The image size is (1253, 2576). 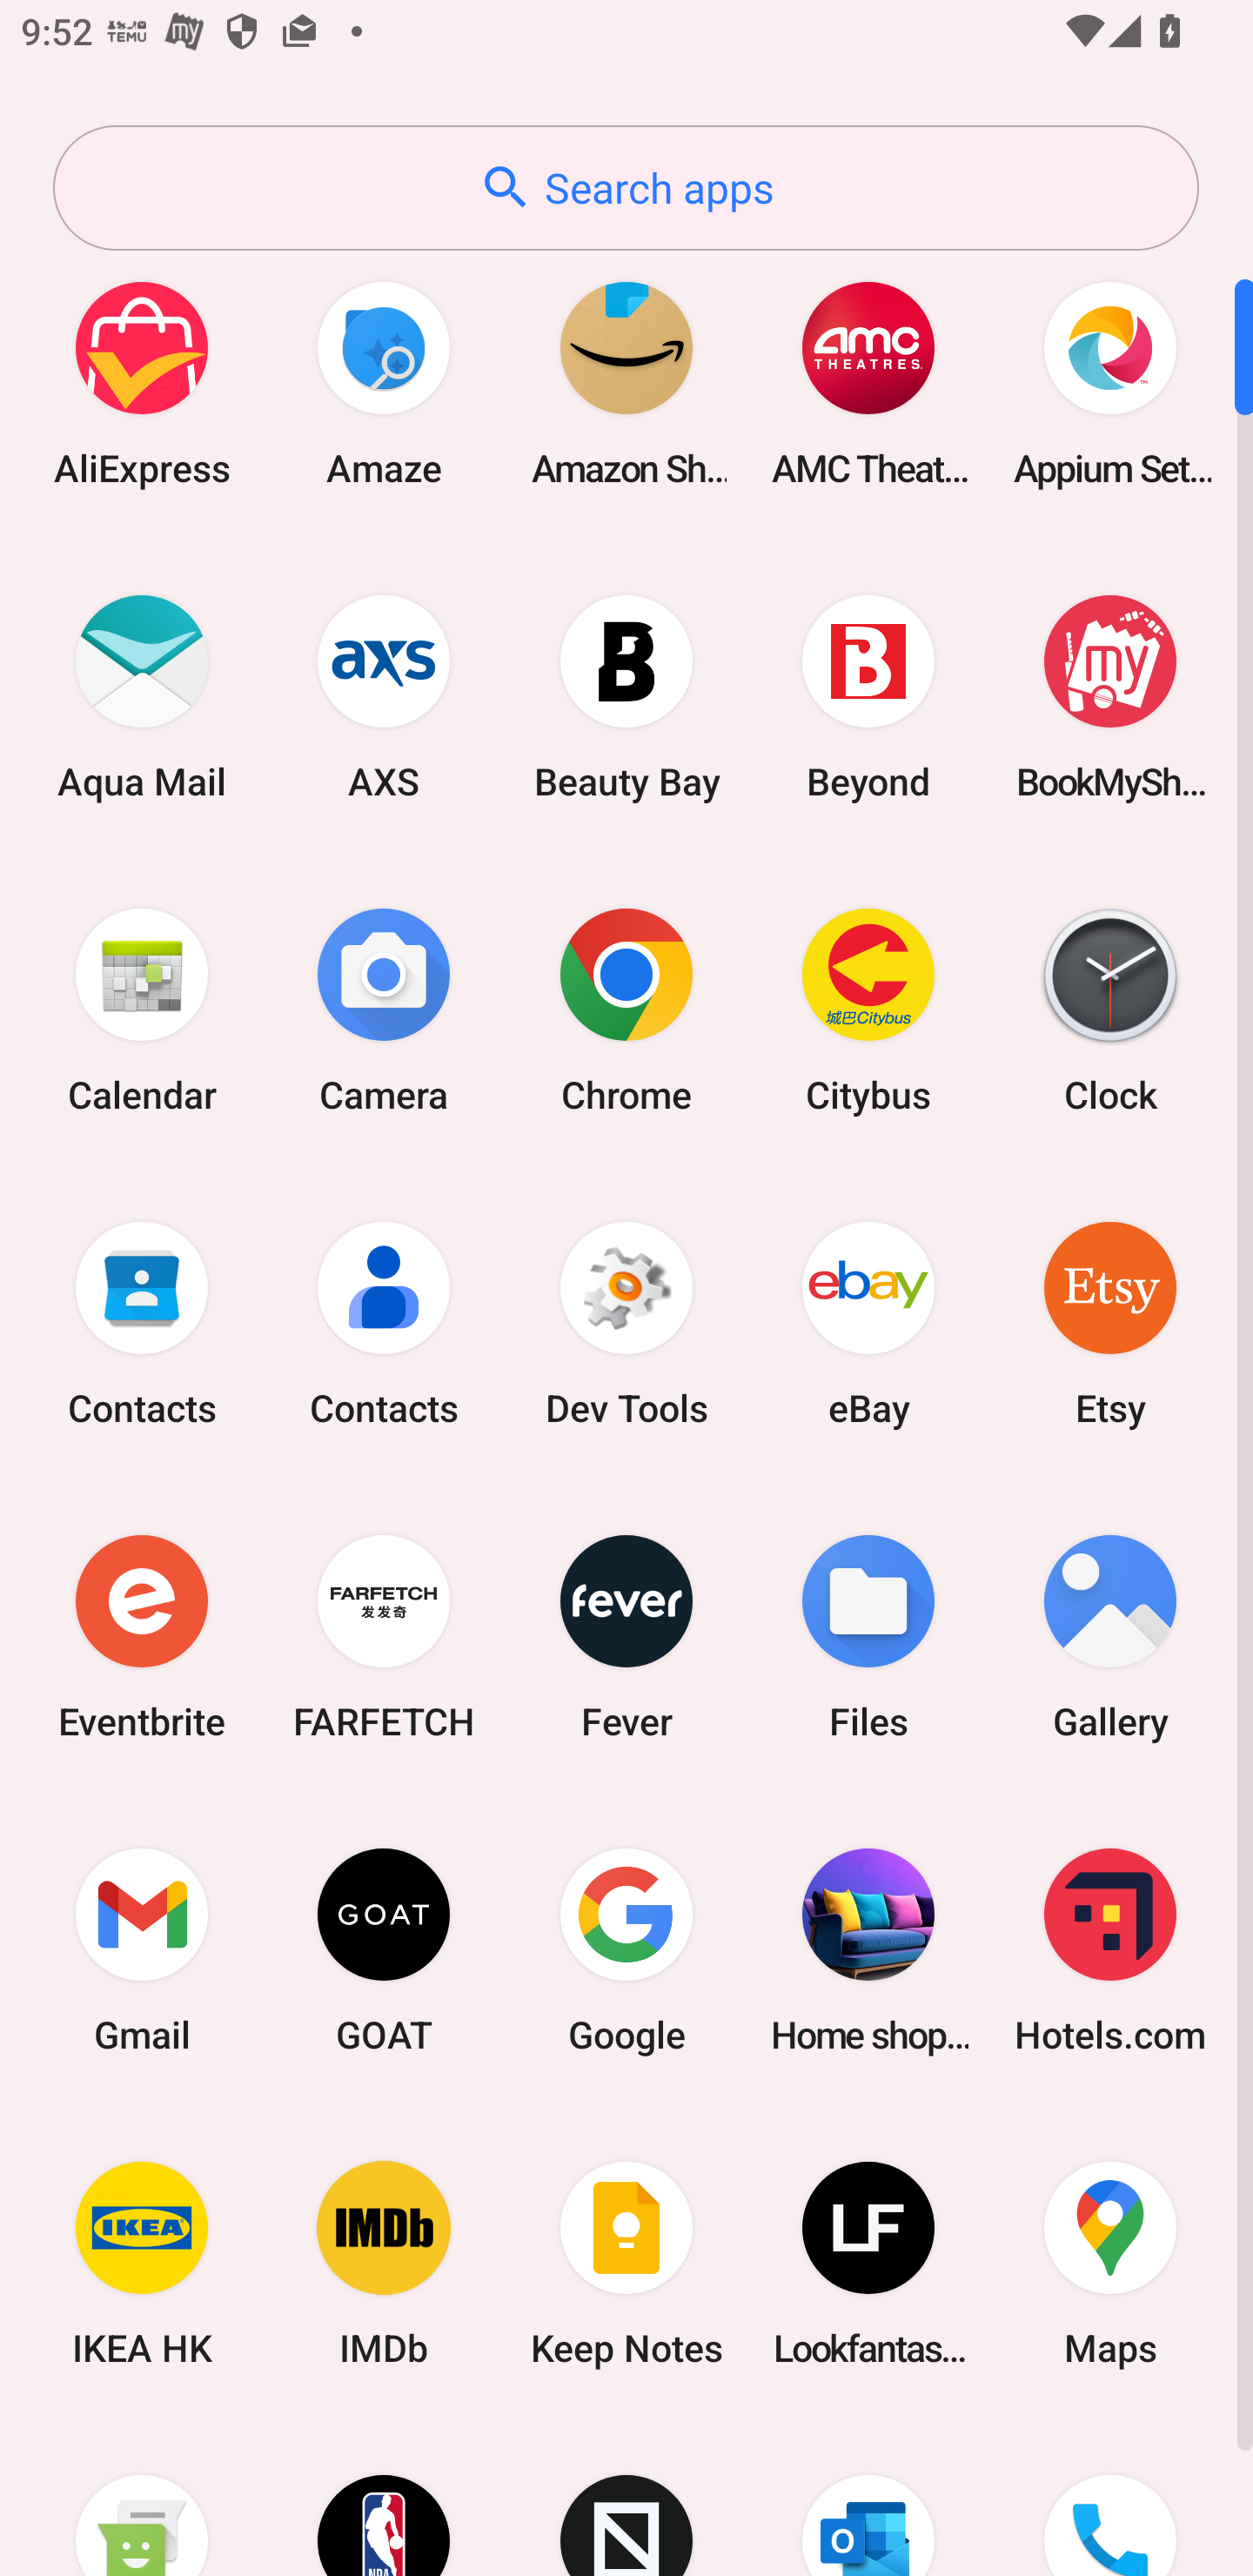 I want to click on Fever, so click(x=626, y=1636).